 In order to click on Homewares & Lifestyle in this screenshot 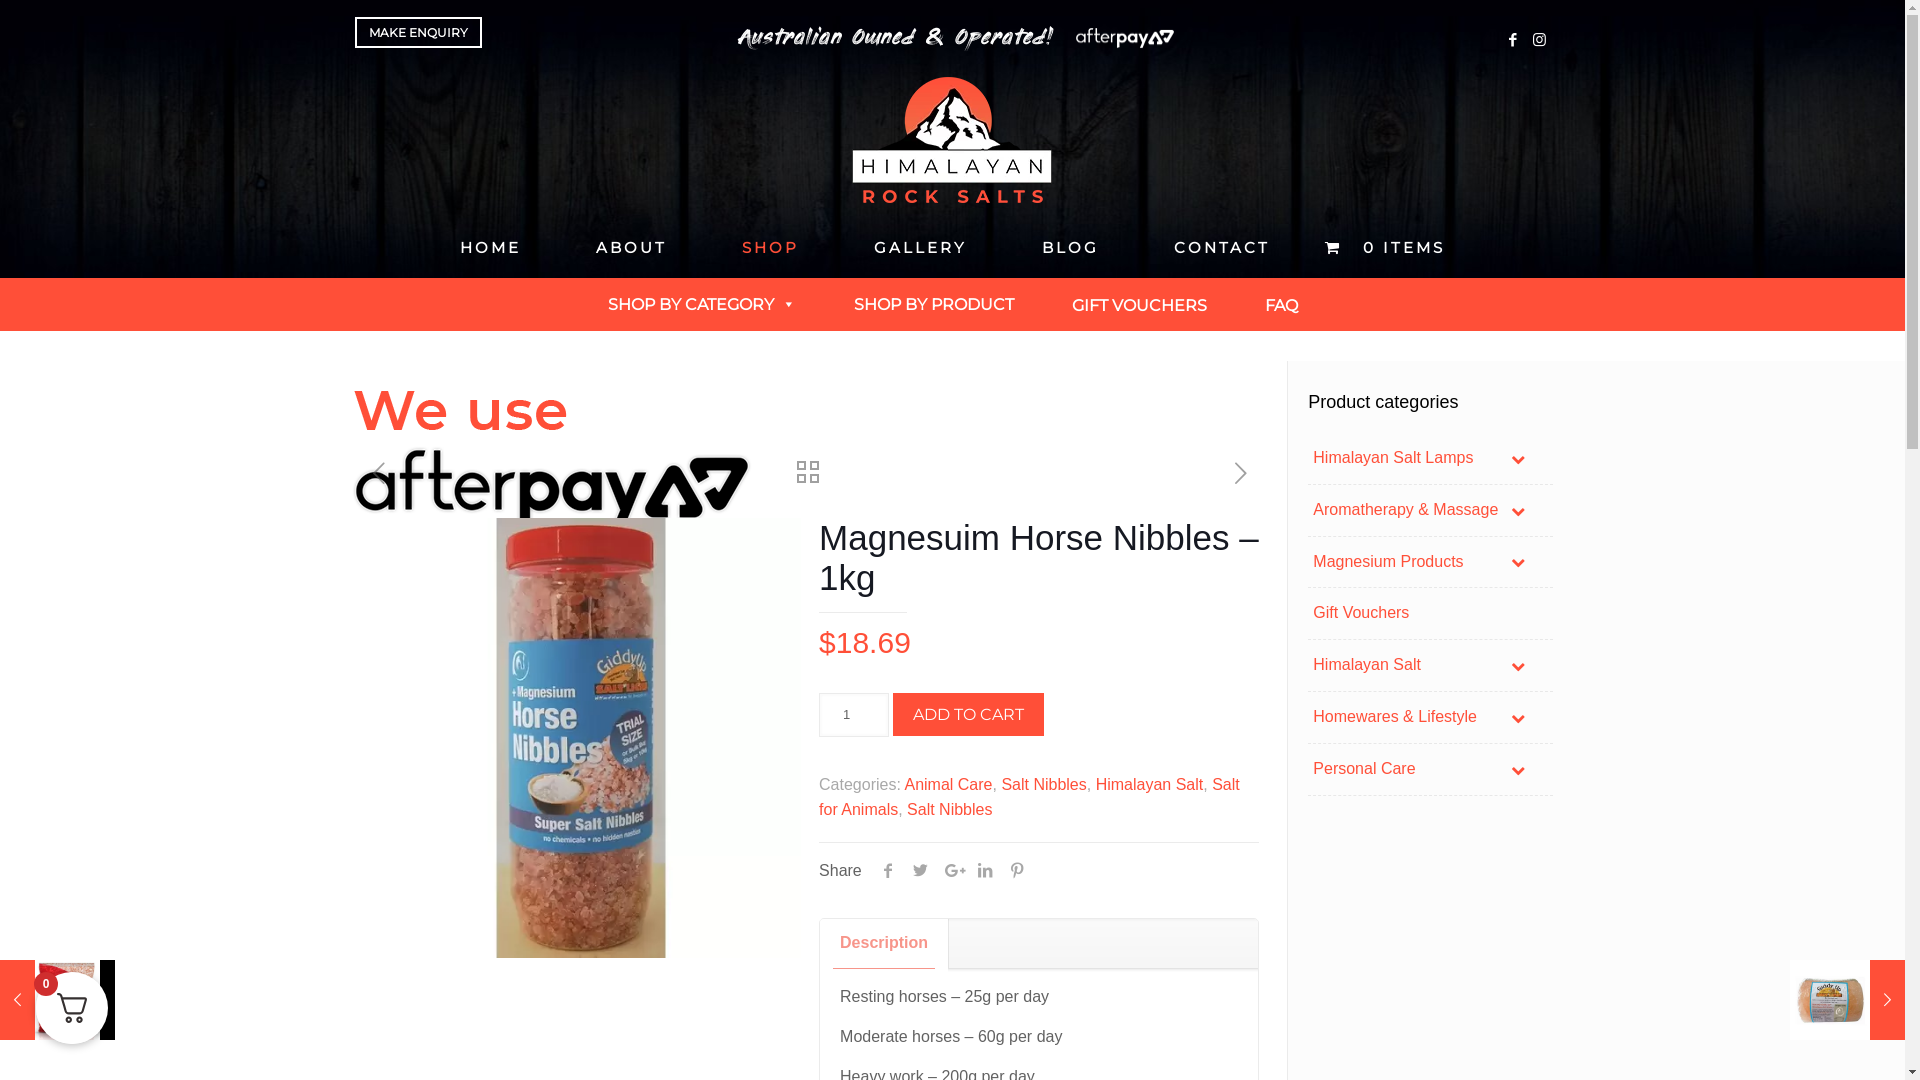, I will do `click(1430, 718)`.